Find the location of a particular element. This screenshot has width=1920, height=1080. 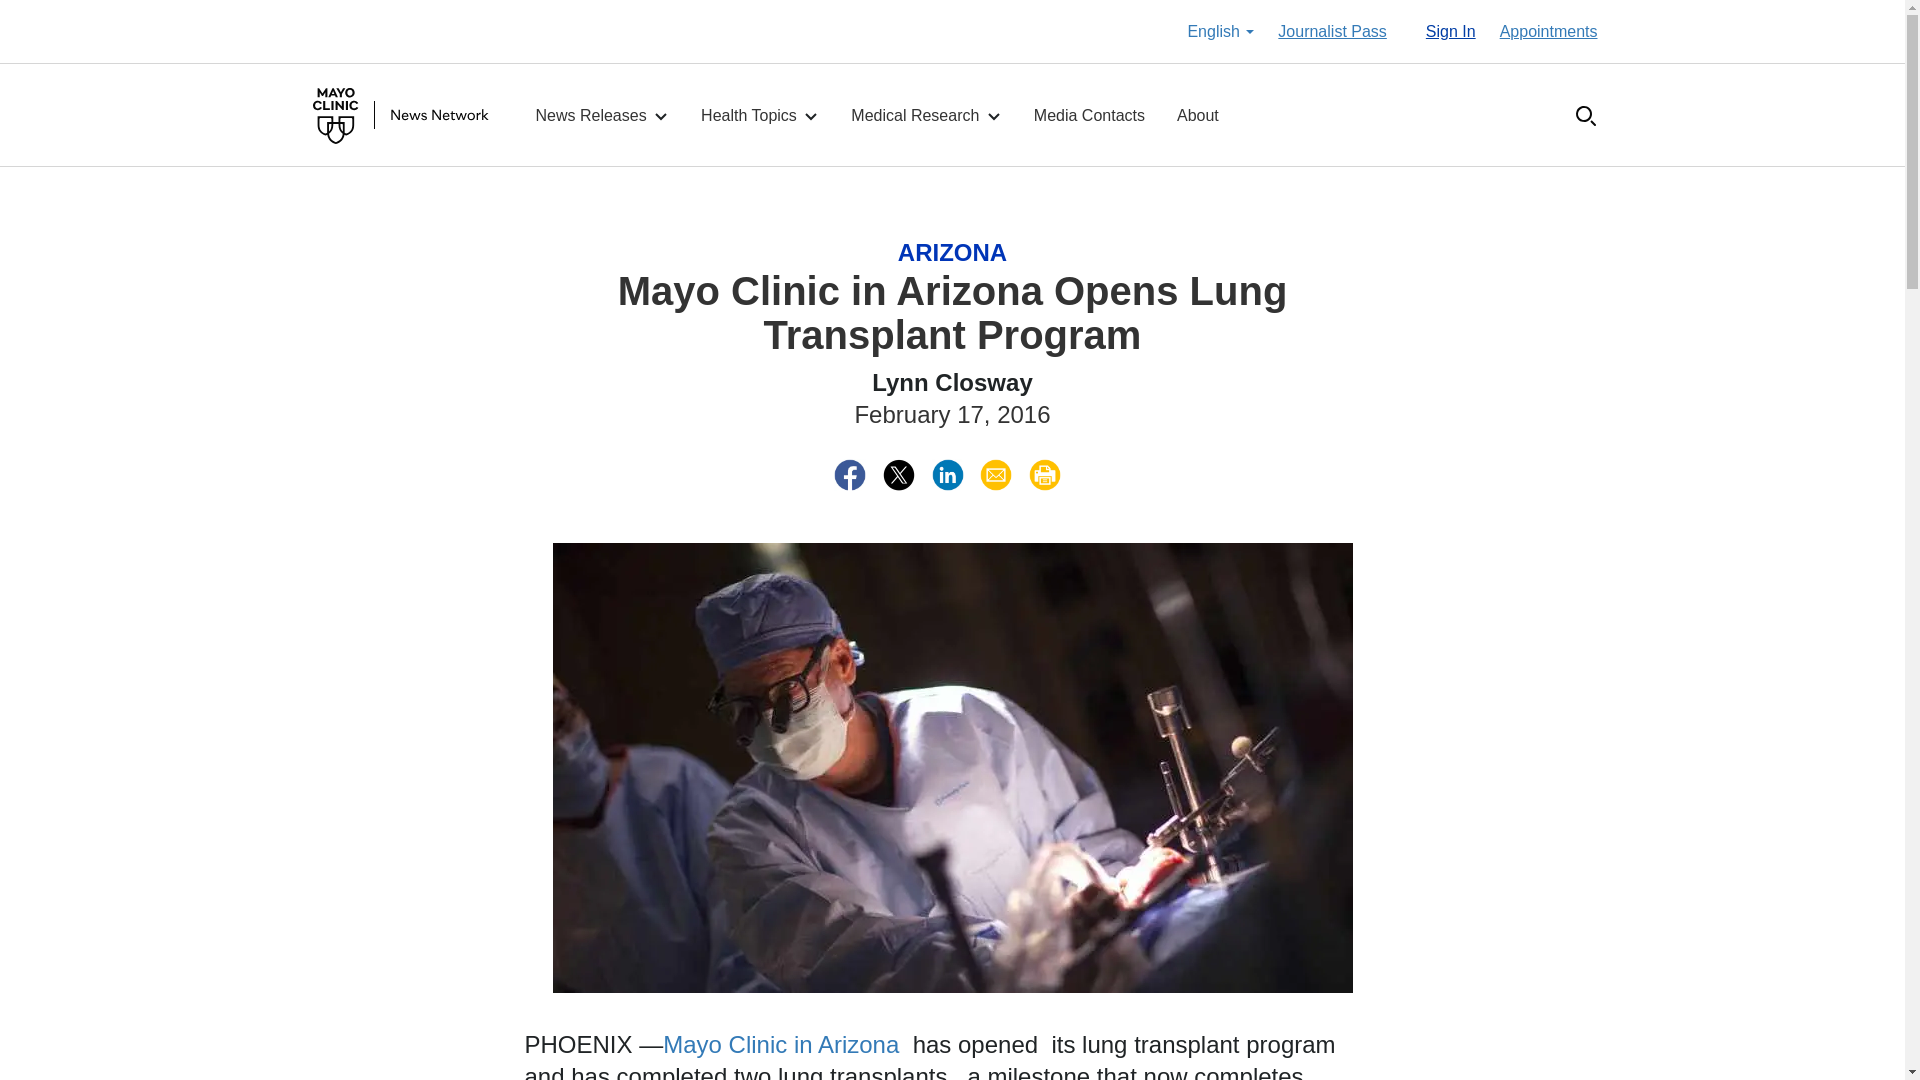

English is located at coordinates (1220, 32).